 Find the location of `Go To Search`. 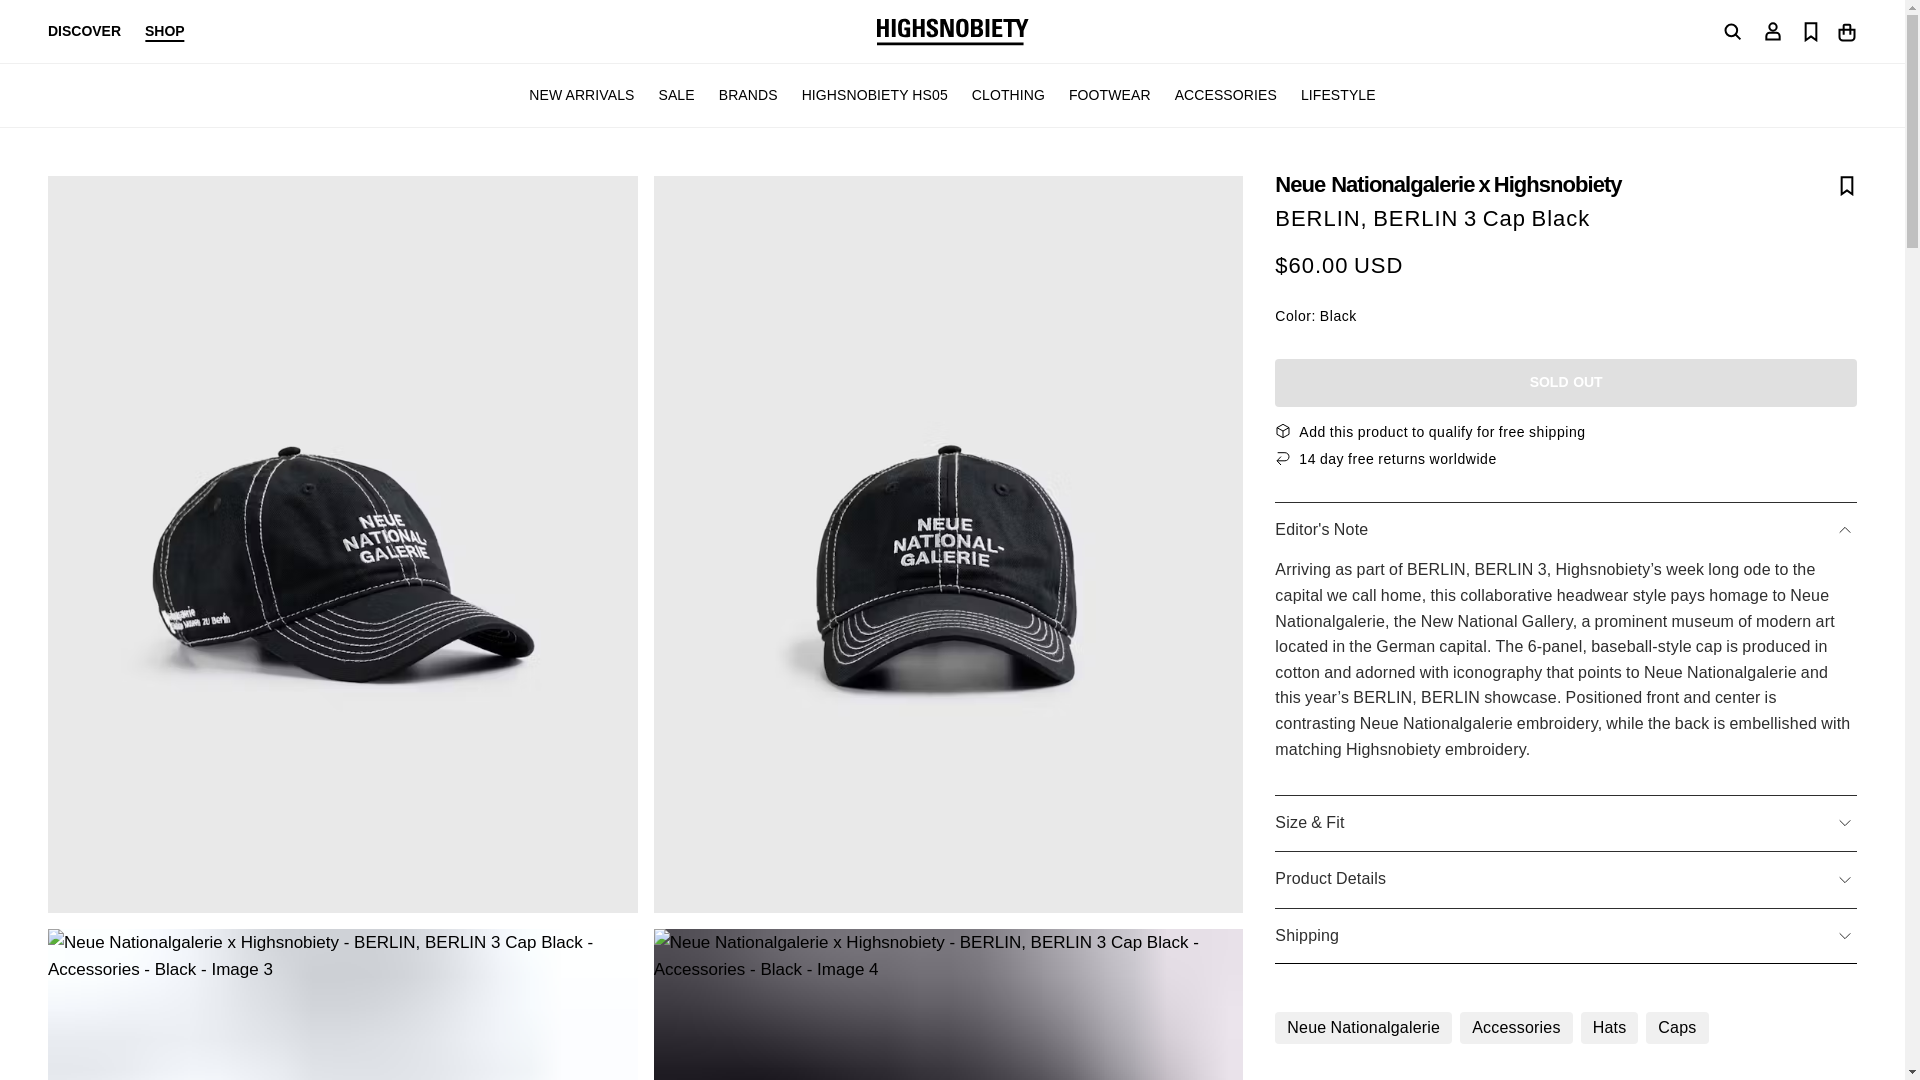

Go To Search is located at coordinates (1732, 32).